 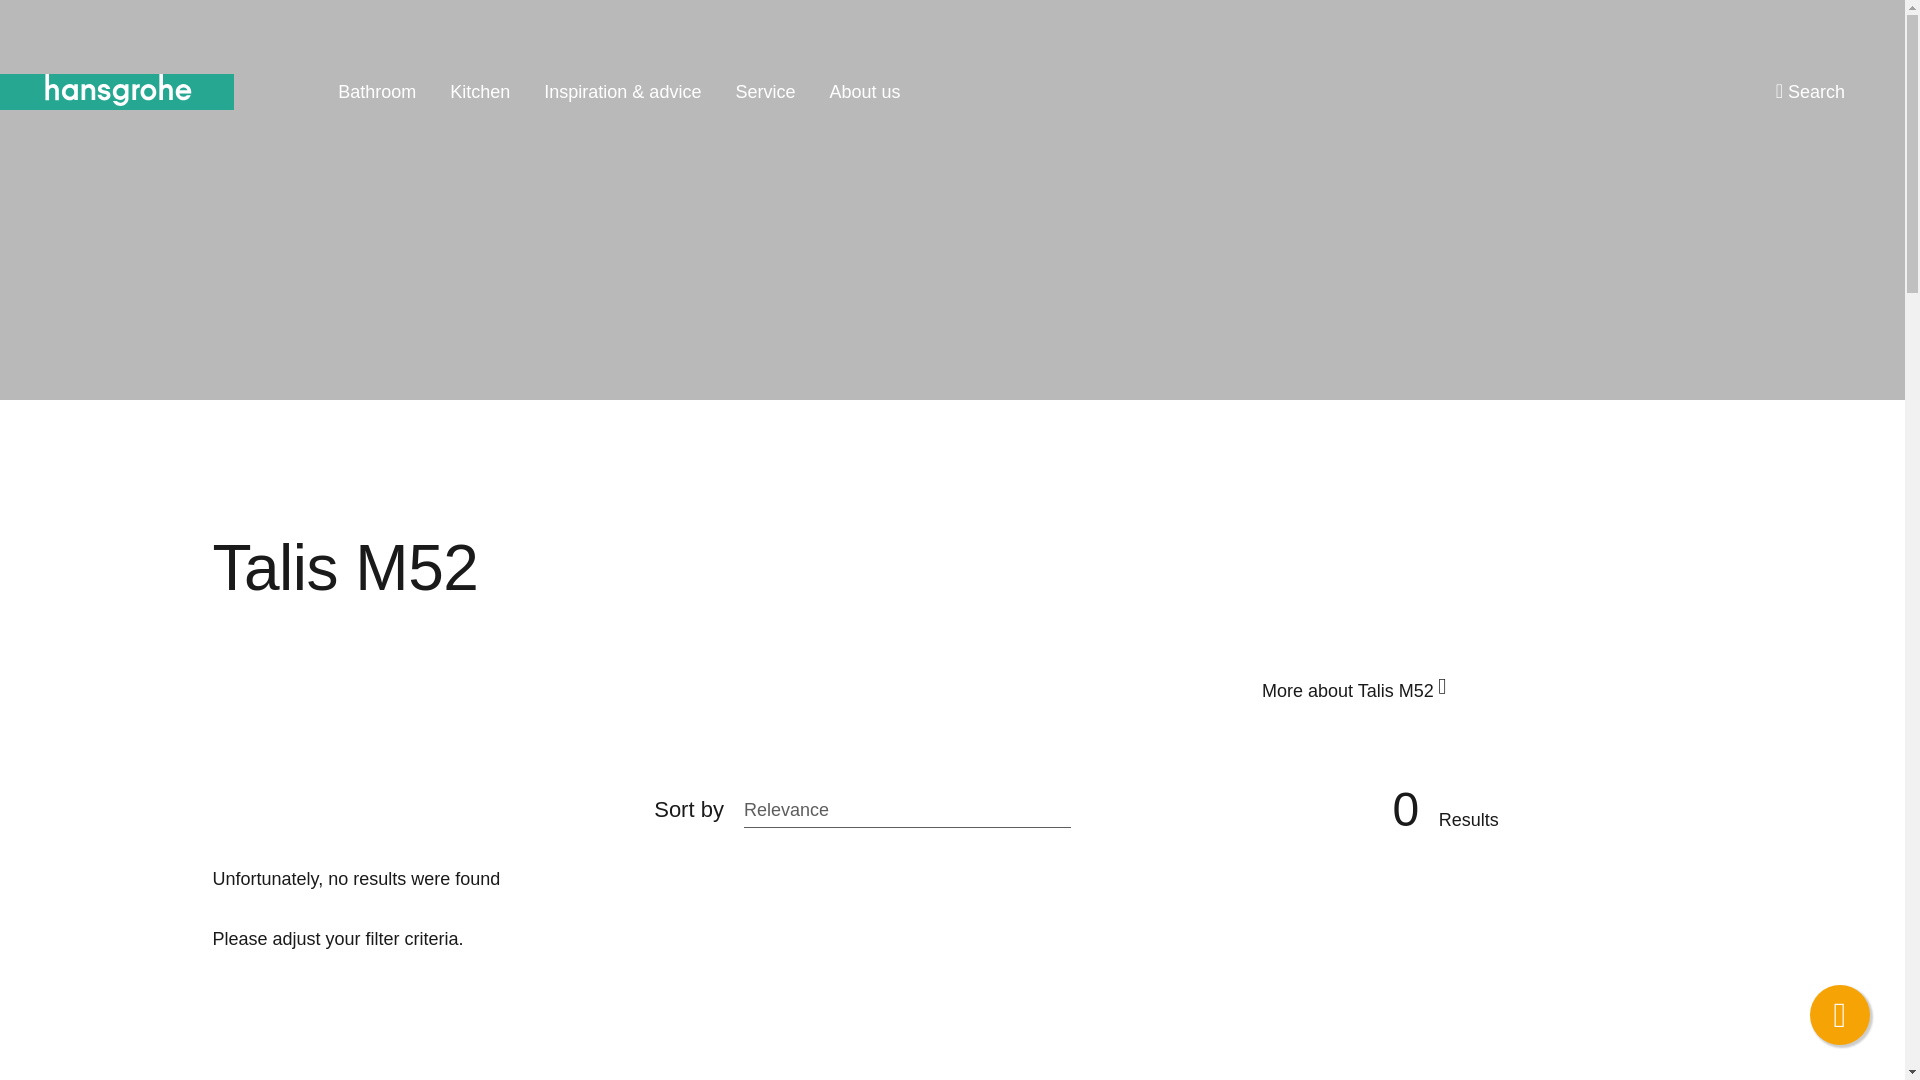 What do you see at coordinates (864, 92) in the screenshot?
I see `About us` at bounding box center [864, 92].